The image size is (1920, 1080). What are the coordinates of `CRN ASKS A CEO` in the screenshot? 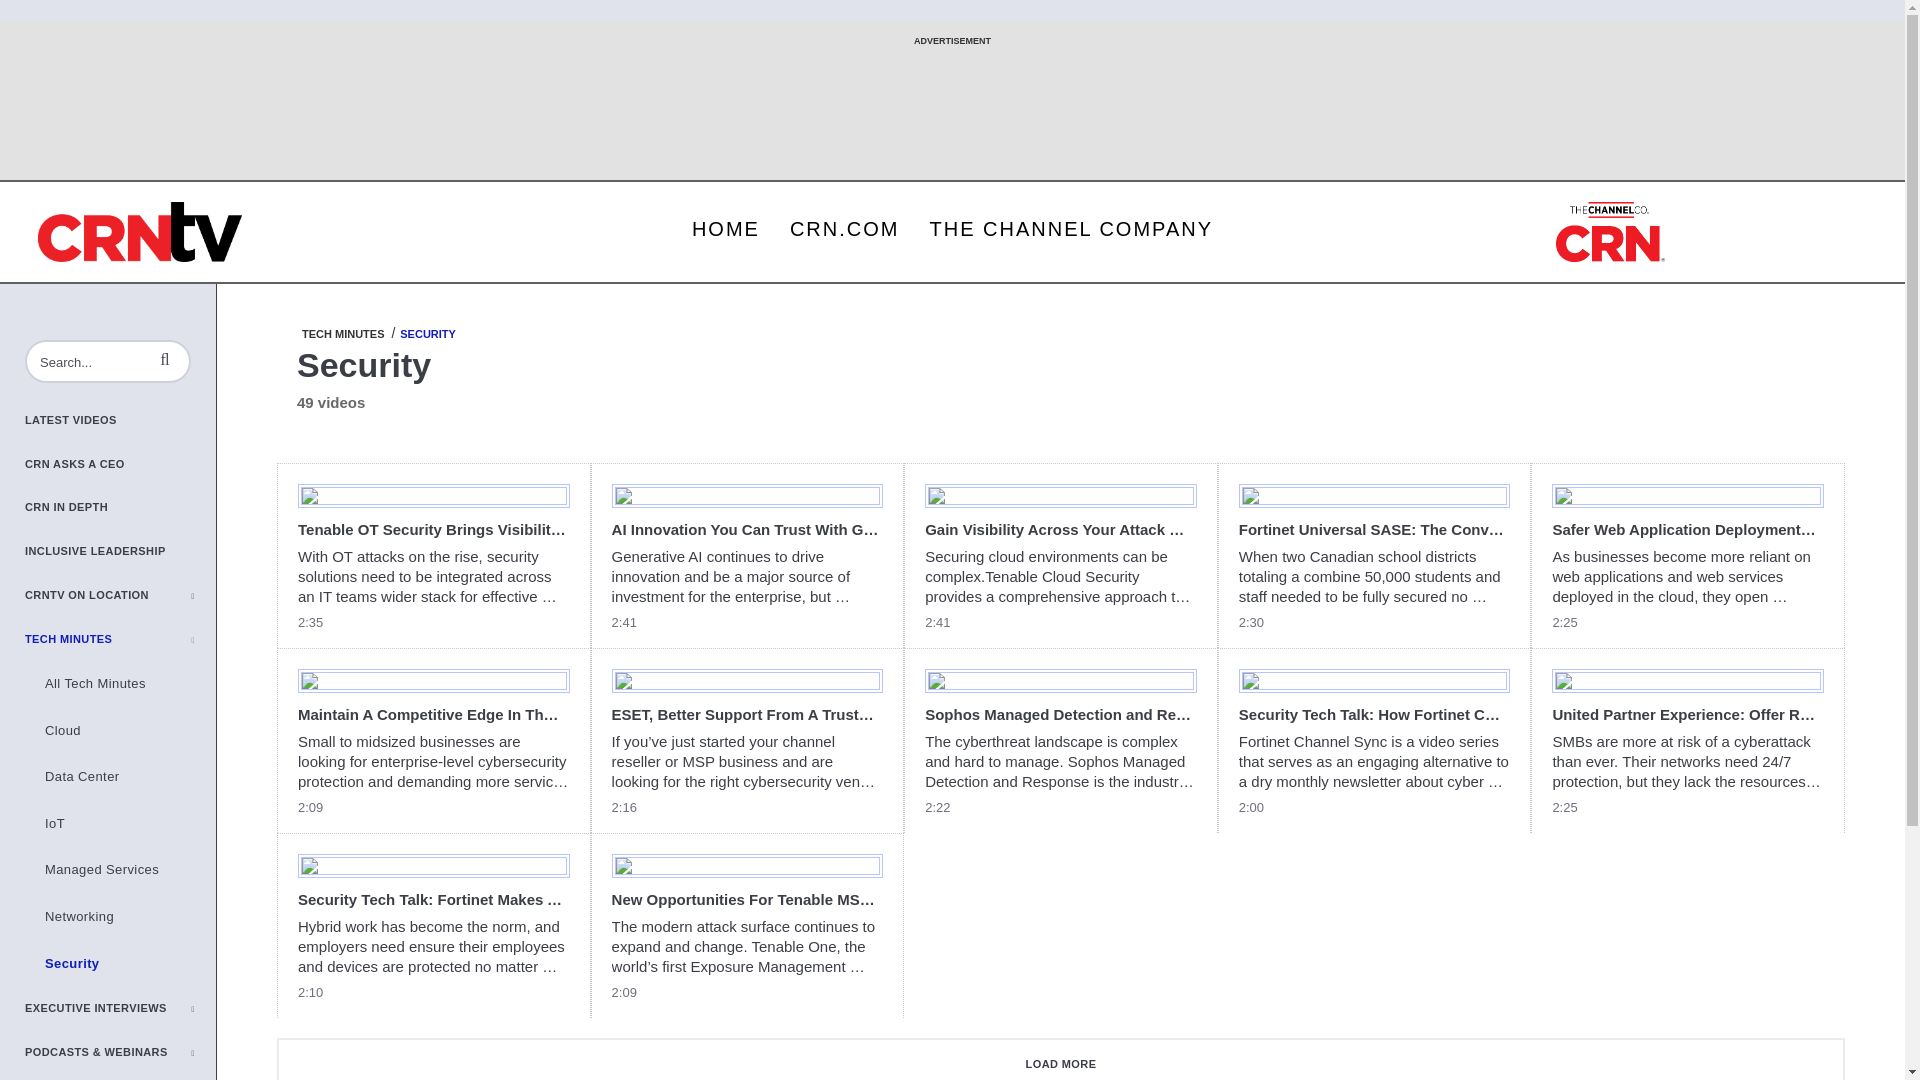 It's located at (120, 464).